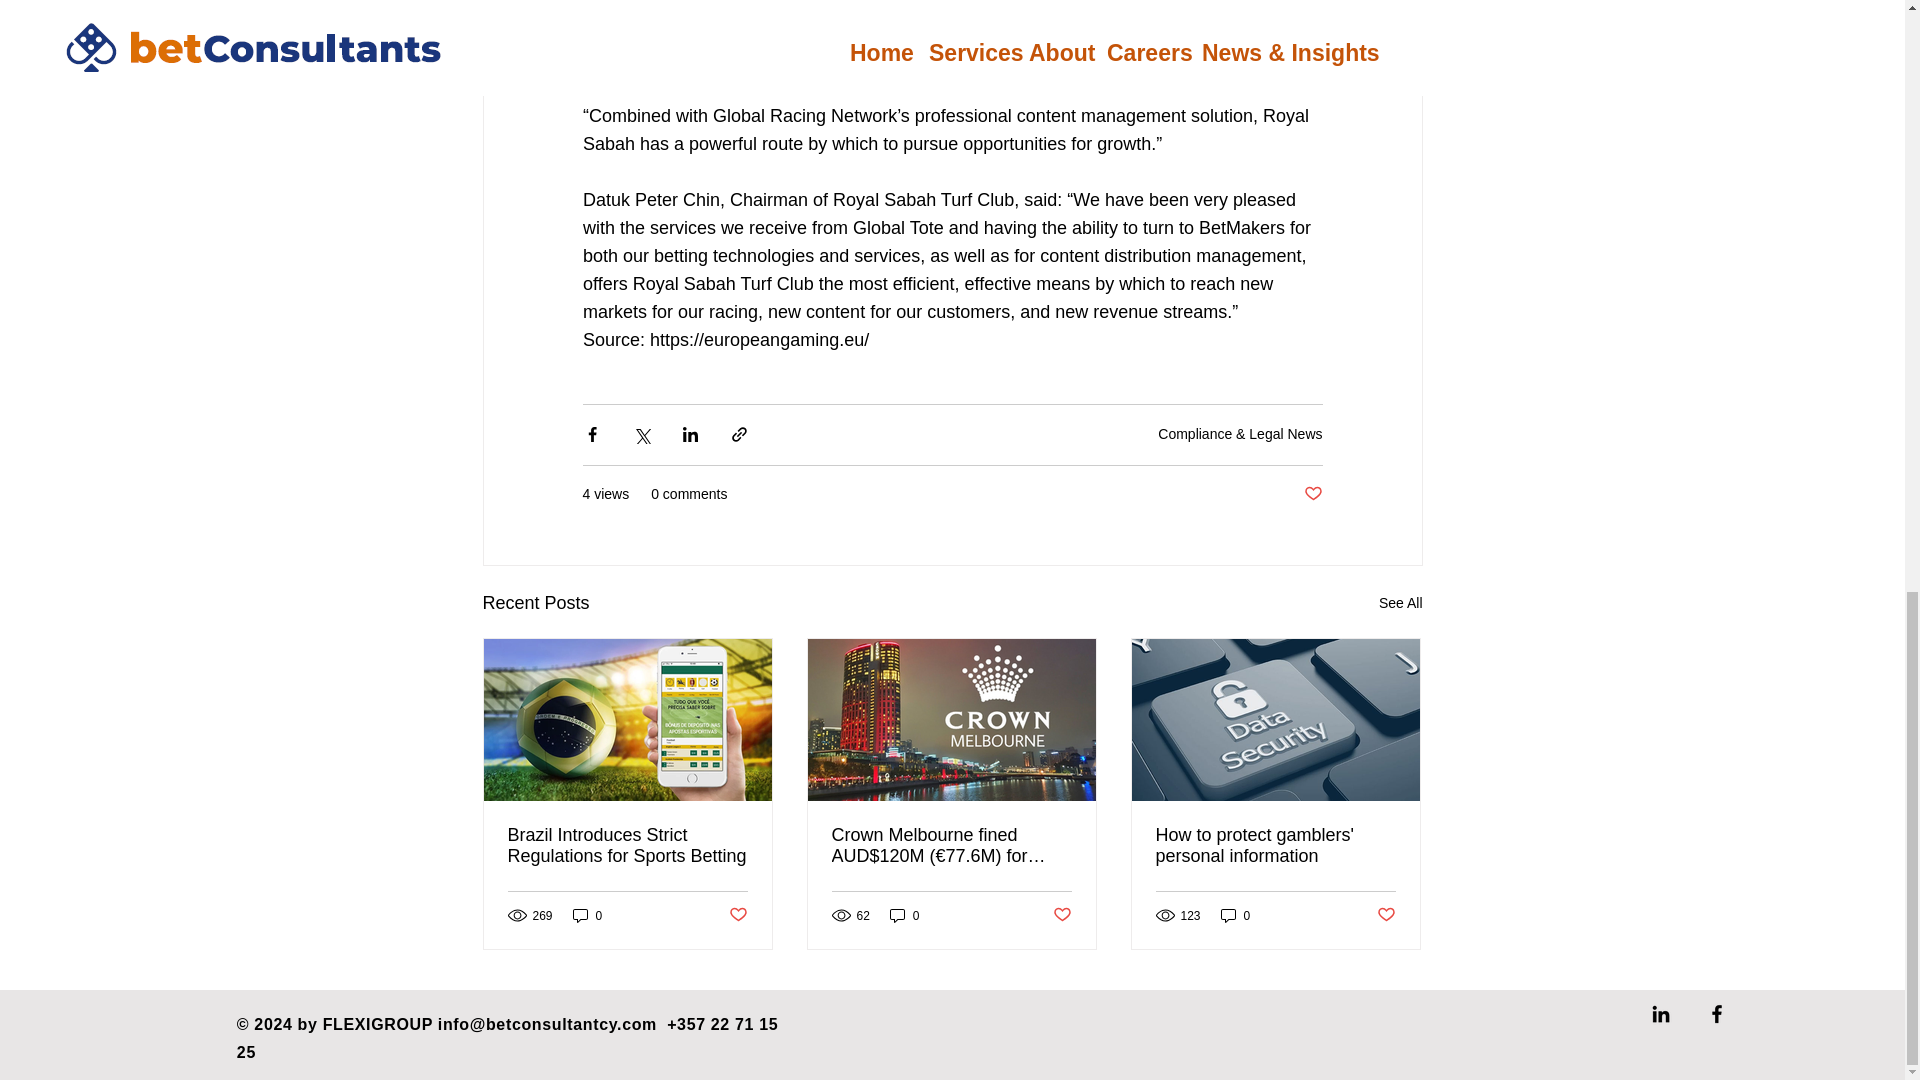  I want to click on 0, so click(1236, 915).